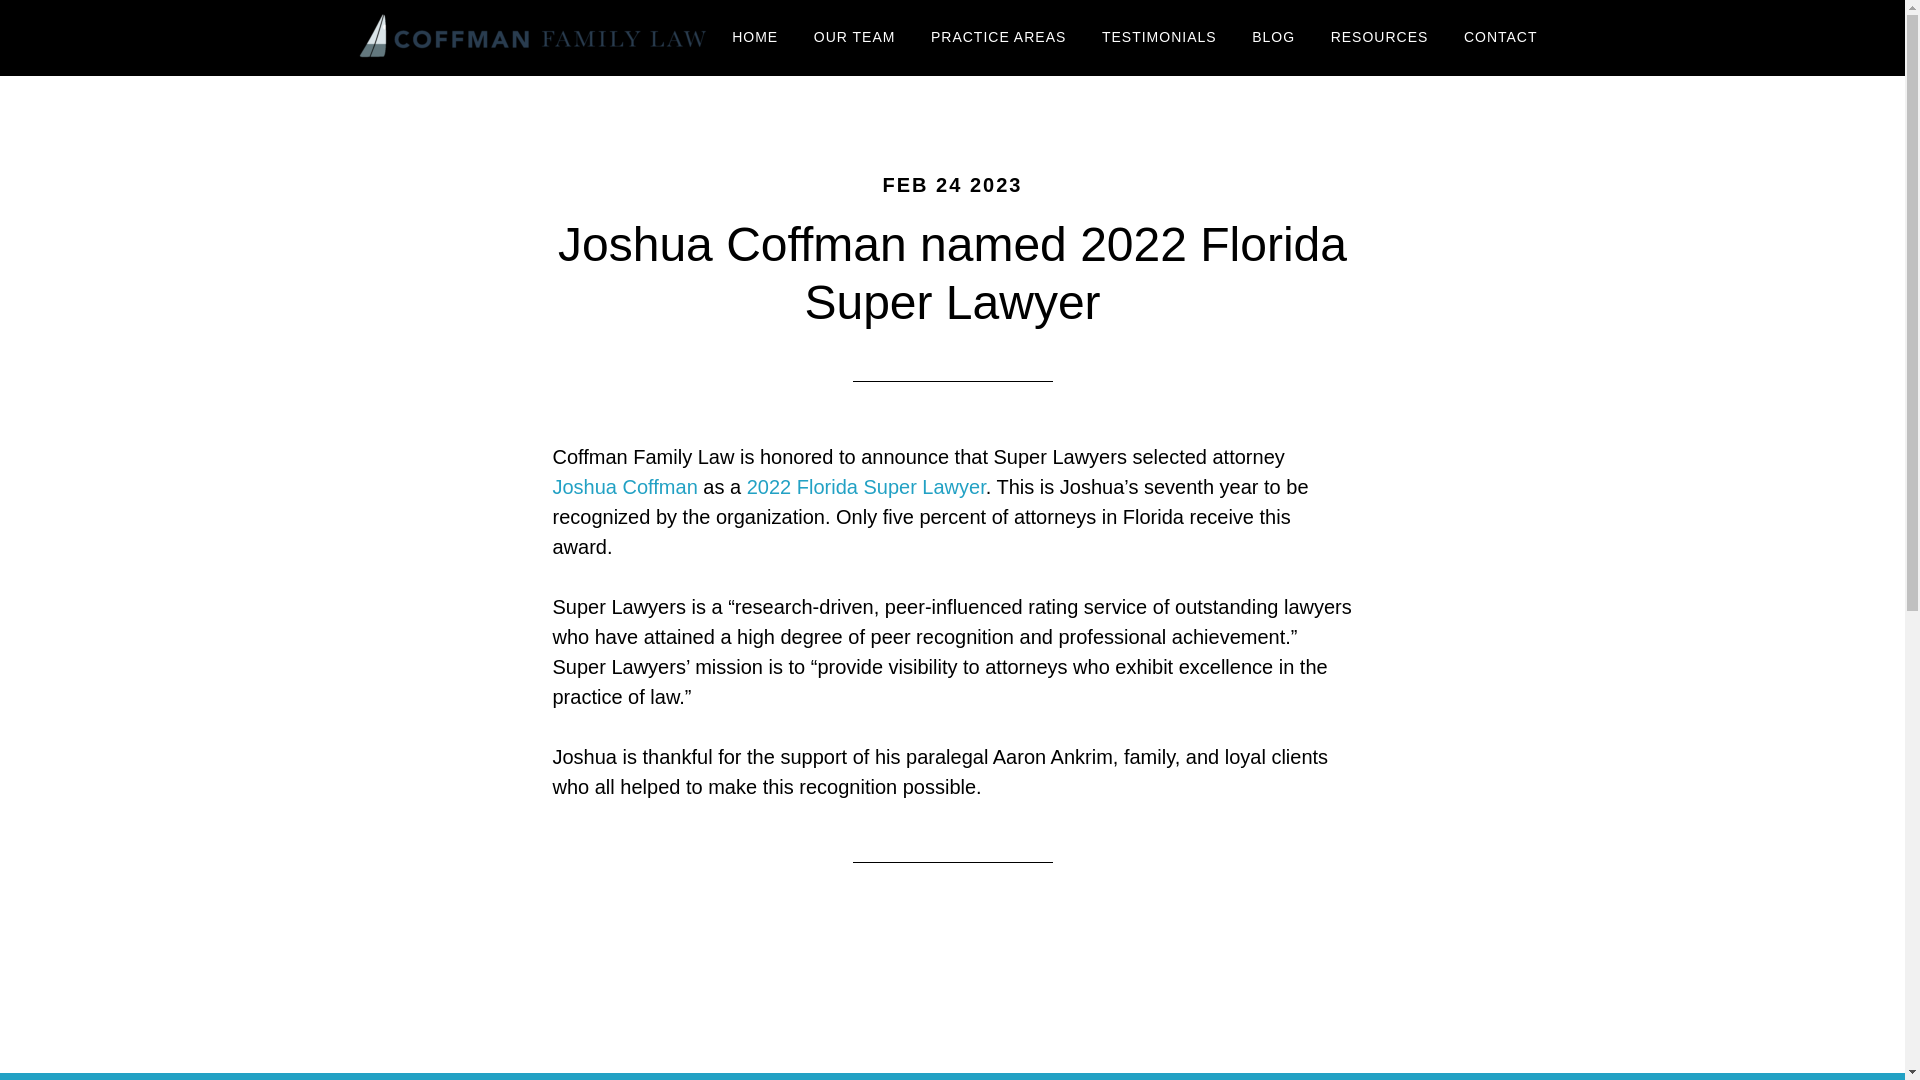 The width and height of the screenshot is (1920, 1080). I want to click on HOME, so click(754, 38).